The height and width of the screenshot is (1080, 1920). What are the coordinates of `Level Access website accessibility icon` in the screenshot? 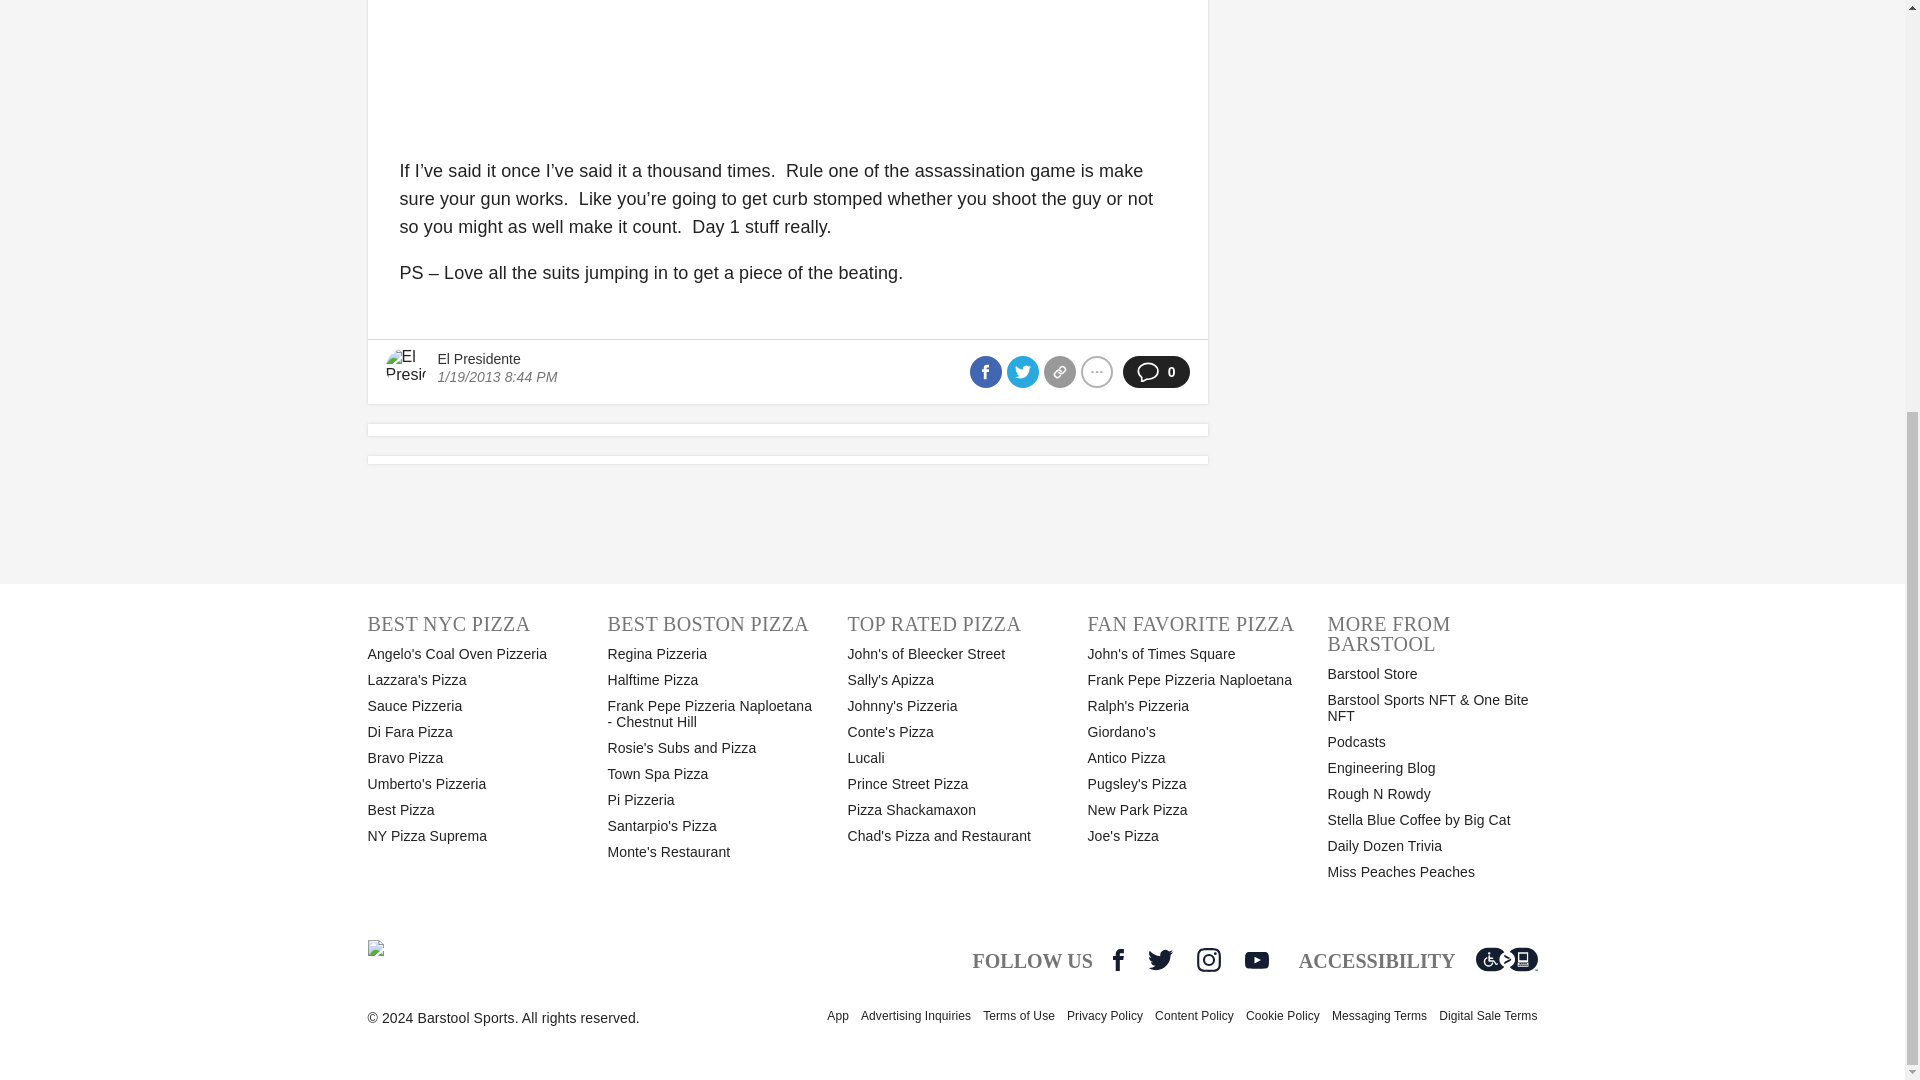 It's located at (1506, 960).